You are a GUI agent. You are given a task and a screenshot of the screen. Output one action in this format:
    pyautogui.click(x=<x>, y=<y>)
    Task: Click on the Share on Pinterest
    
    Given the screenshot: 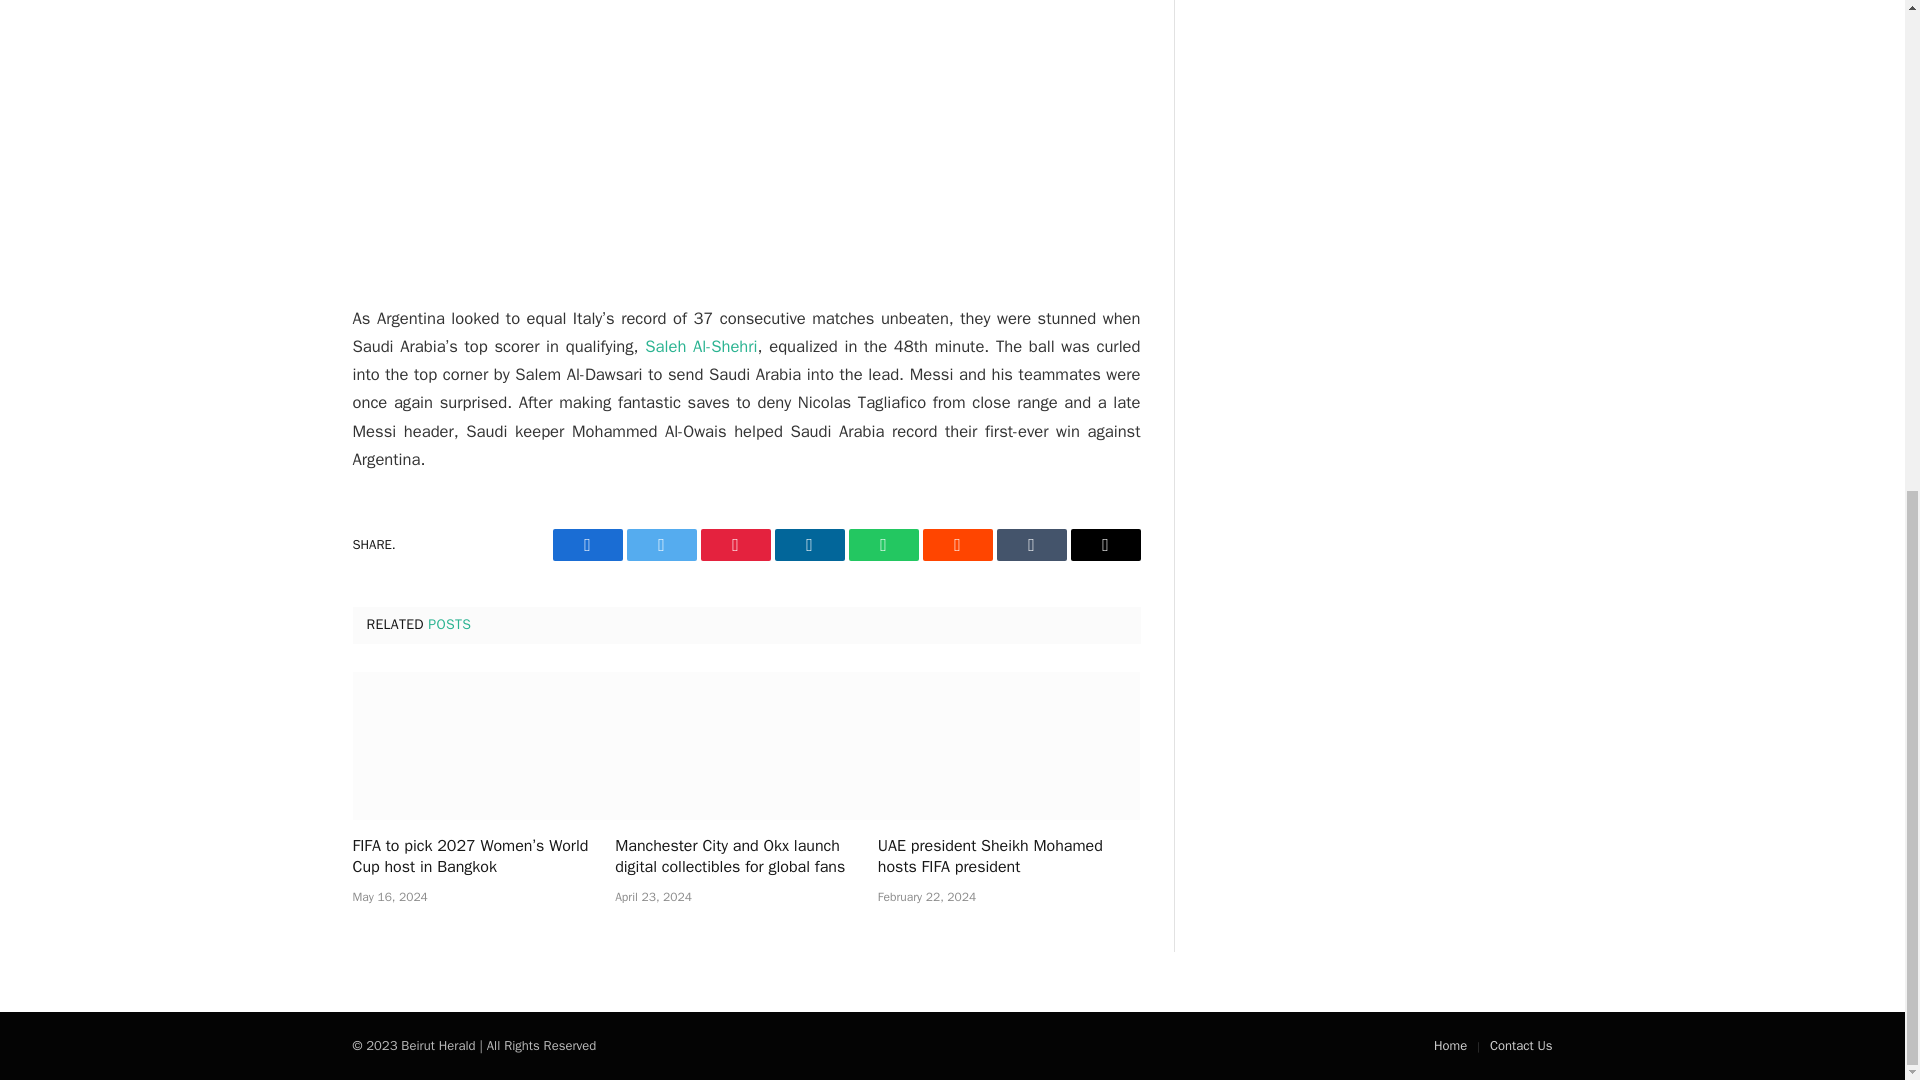 What is the action you would take?
    pyautogui.click(x=734, y=544)
    